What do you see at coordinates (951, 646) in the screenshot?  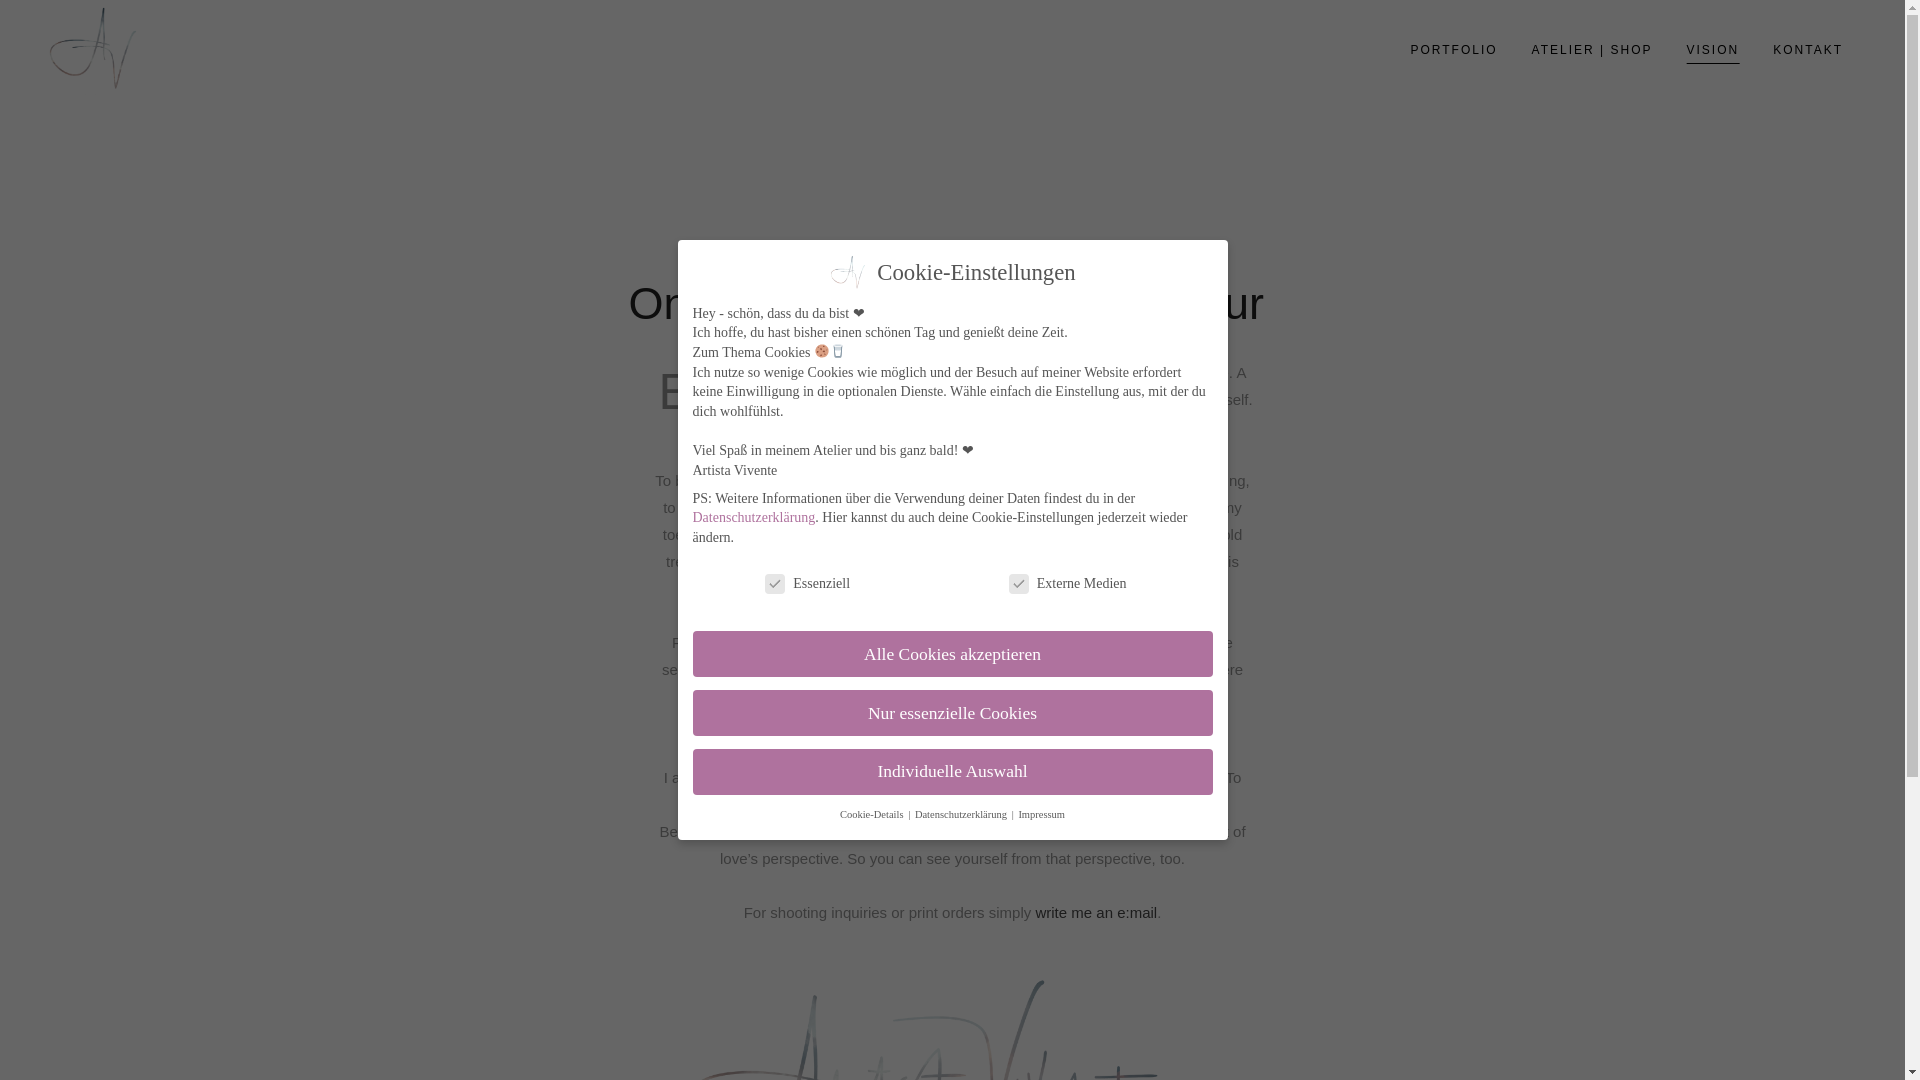 I see `Alle Cookies akzeptieren` at bounding box center [951, 646].